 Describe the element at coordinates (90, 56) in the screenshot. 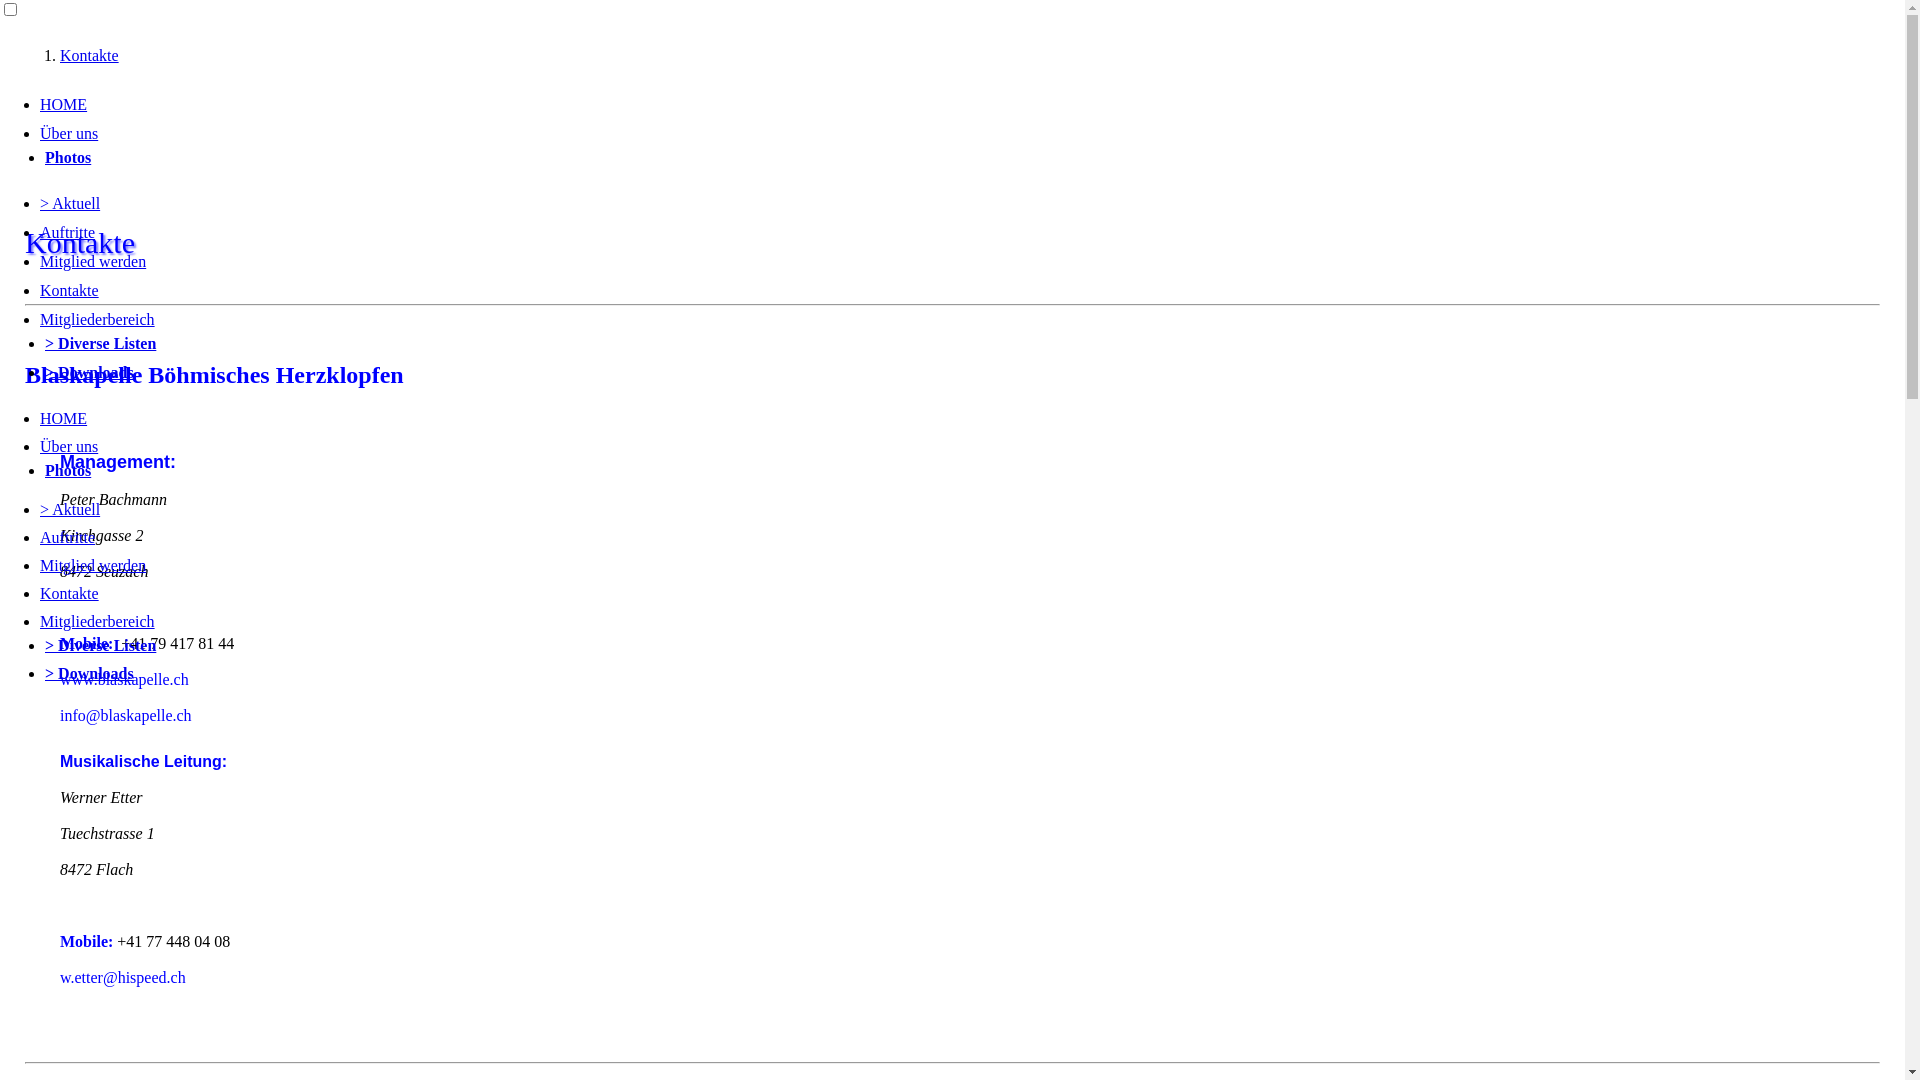

I see `Kontakte` at that location.